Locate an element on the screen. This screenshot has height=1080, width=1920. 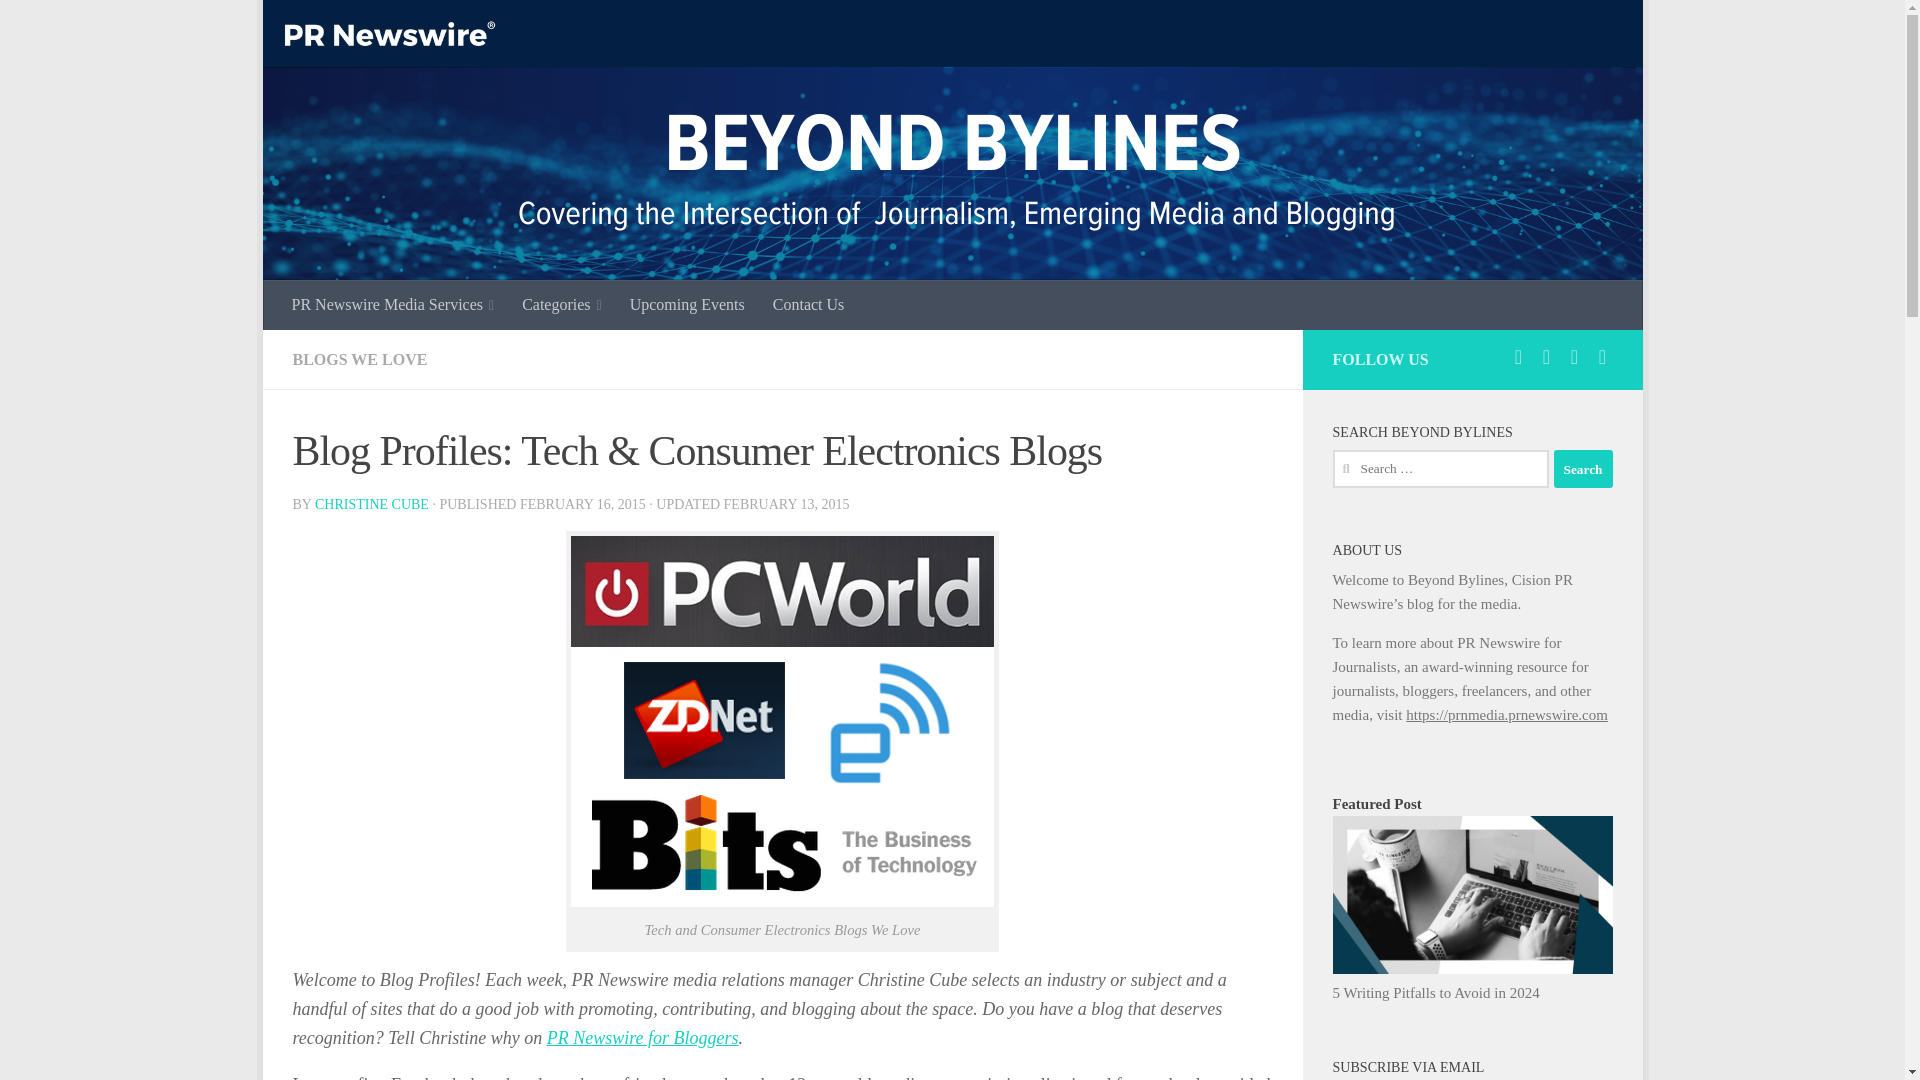
Follow us on Linkedin is located at coordinates (1574, 356).